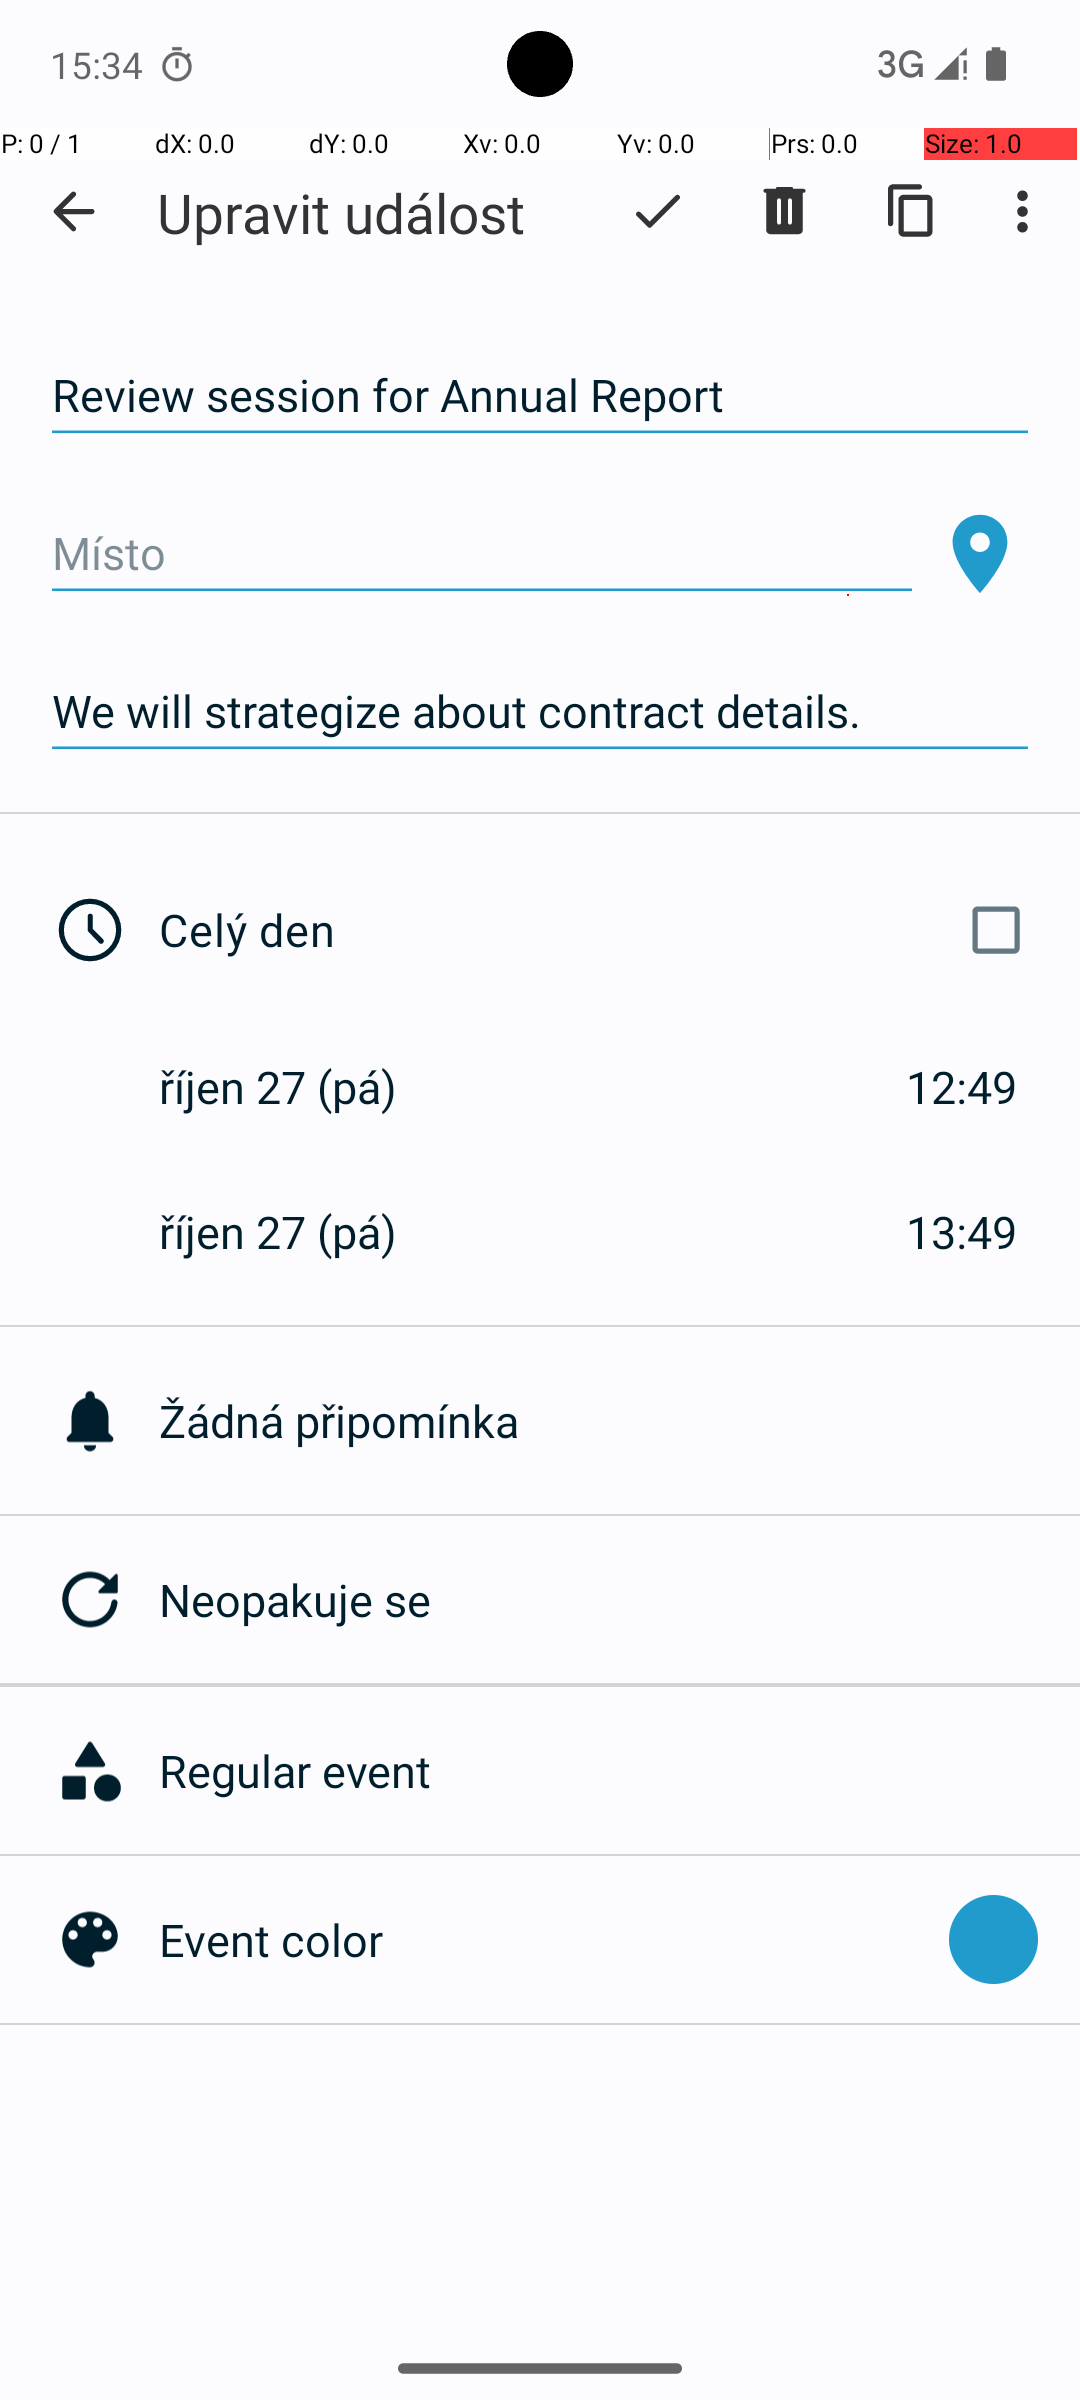 The width and height of the screenshot is (1080, 2400). I want to click on Žádná připomínka, so click(620, 1420).